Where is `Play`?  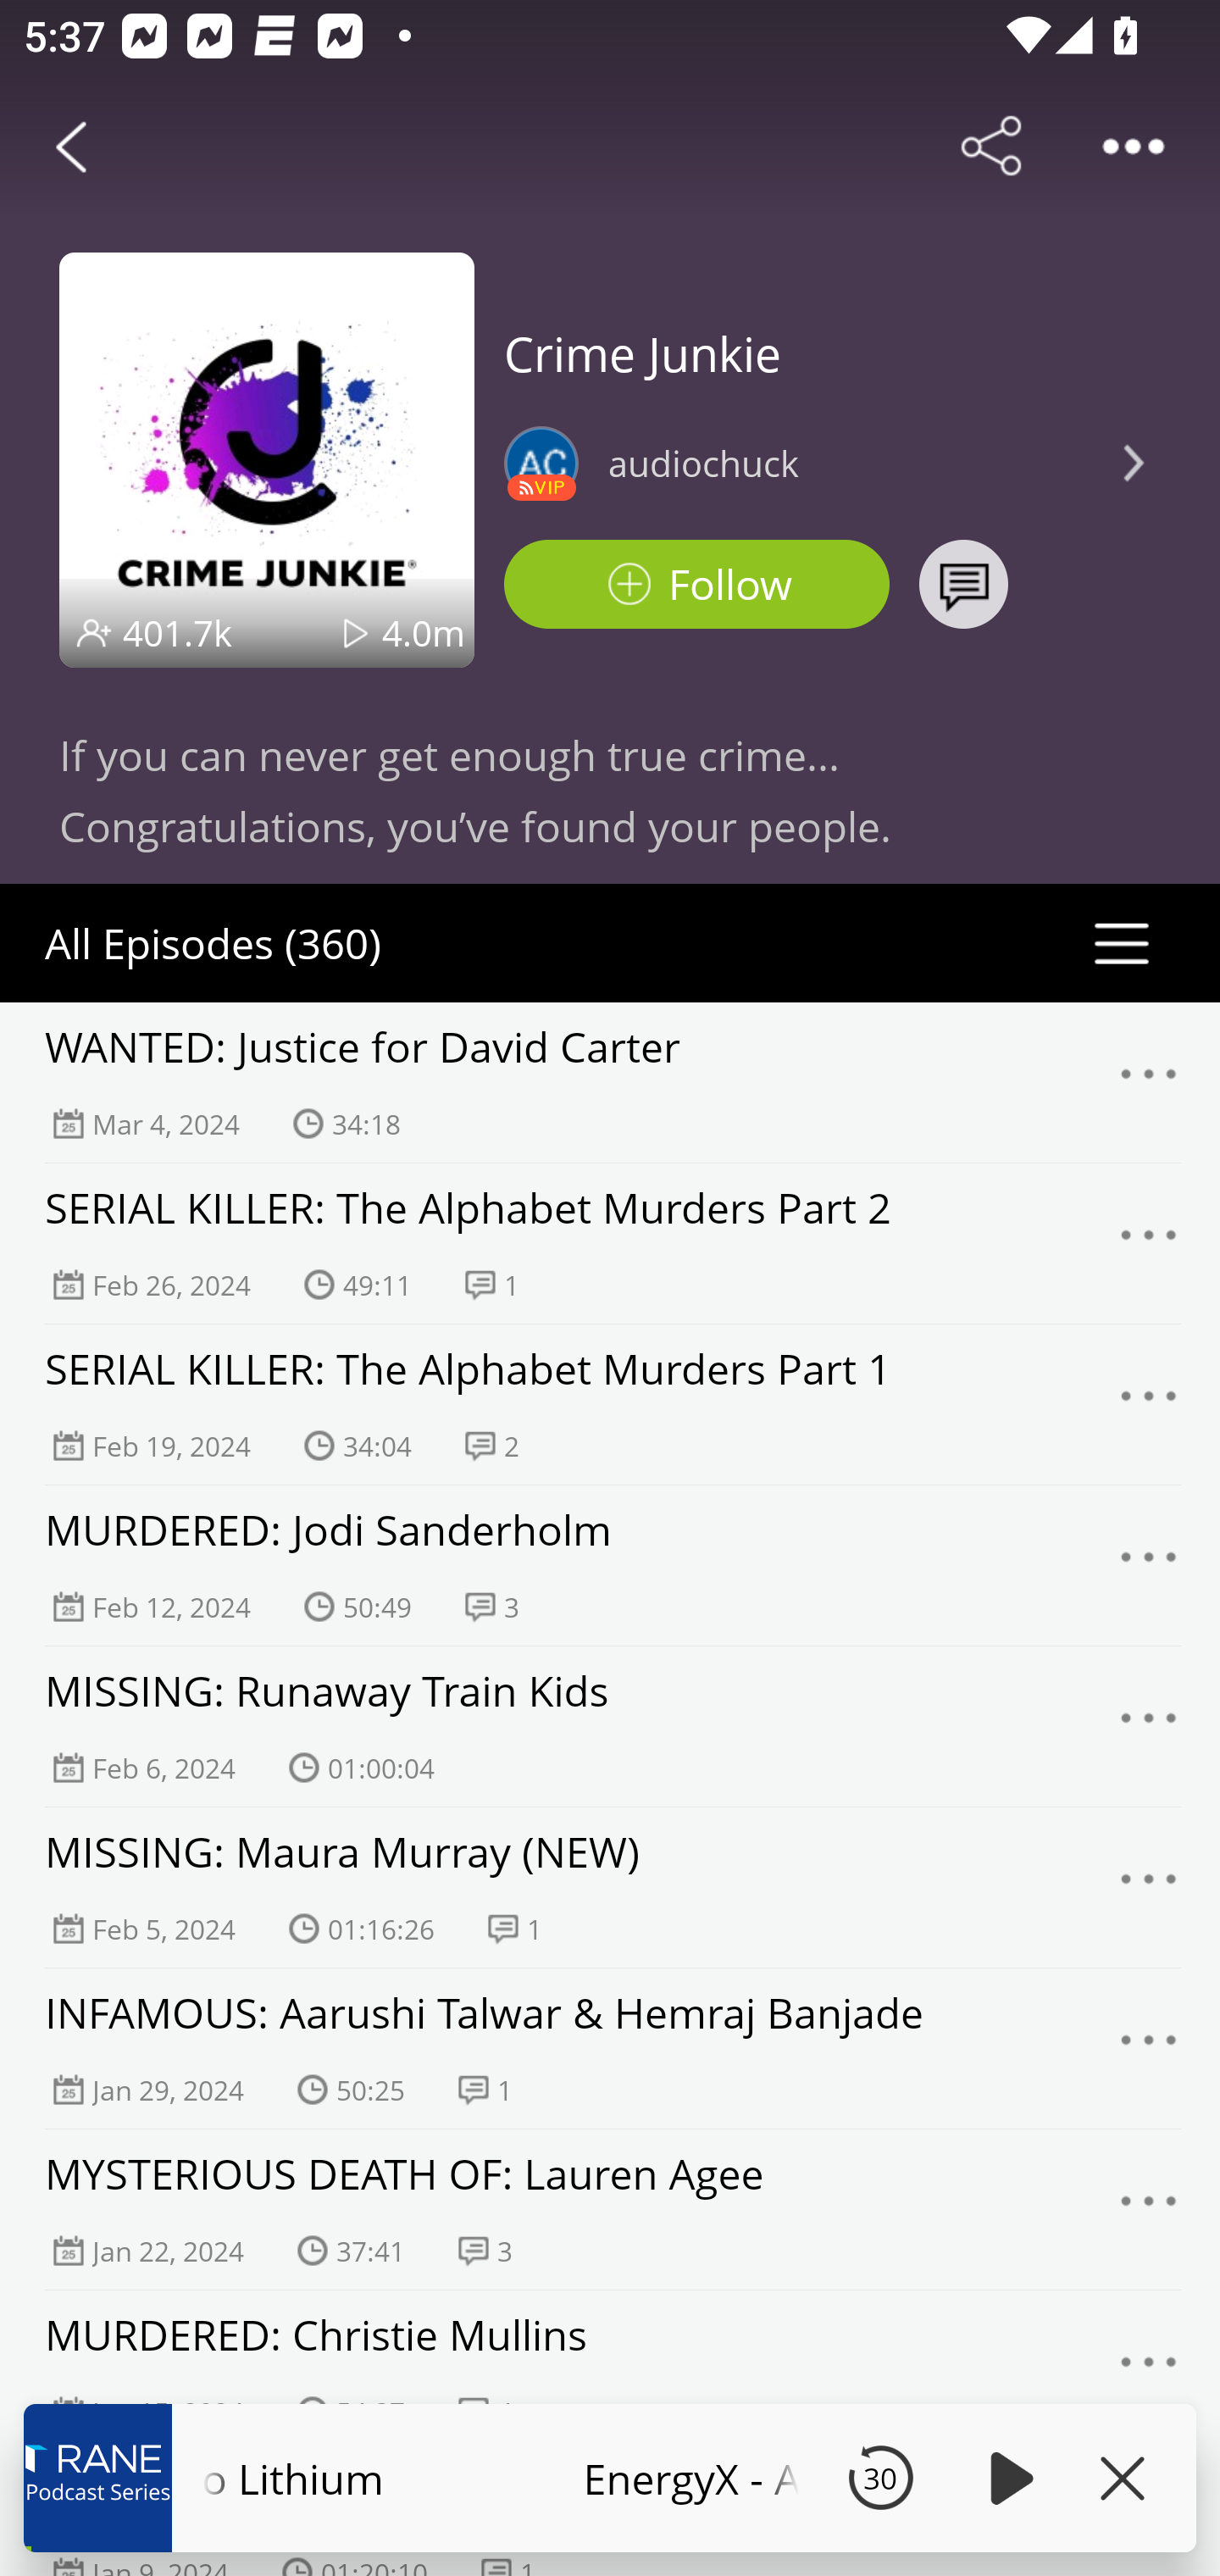 Play is located at coordinates (1006, 2478).